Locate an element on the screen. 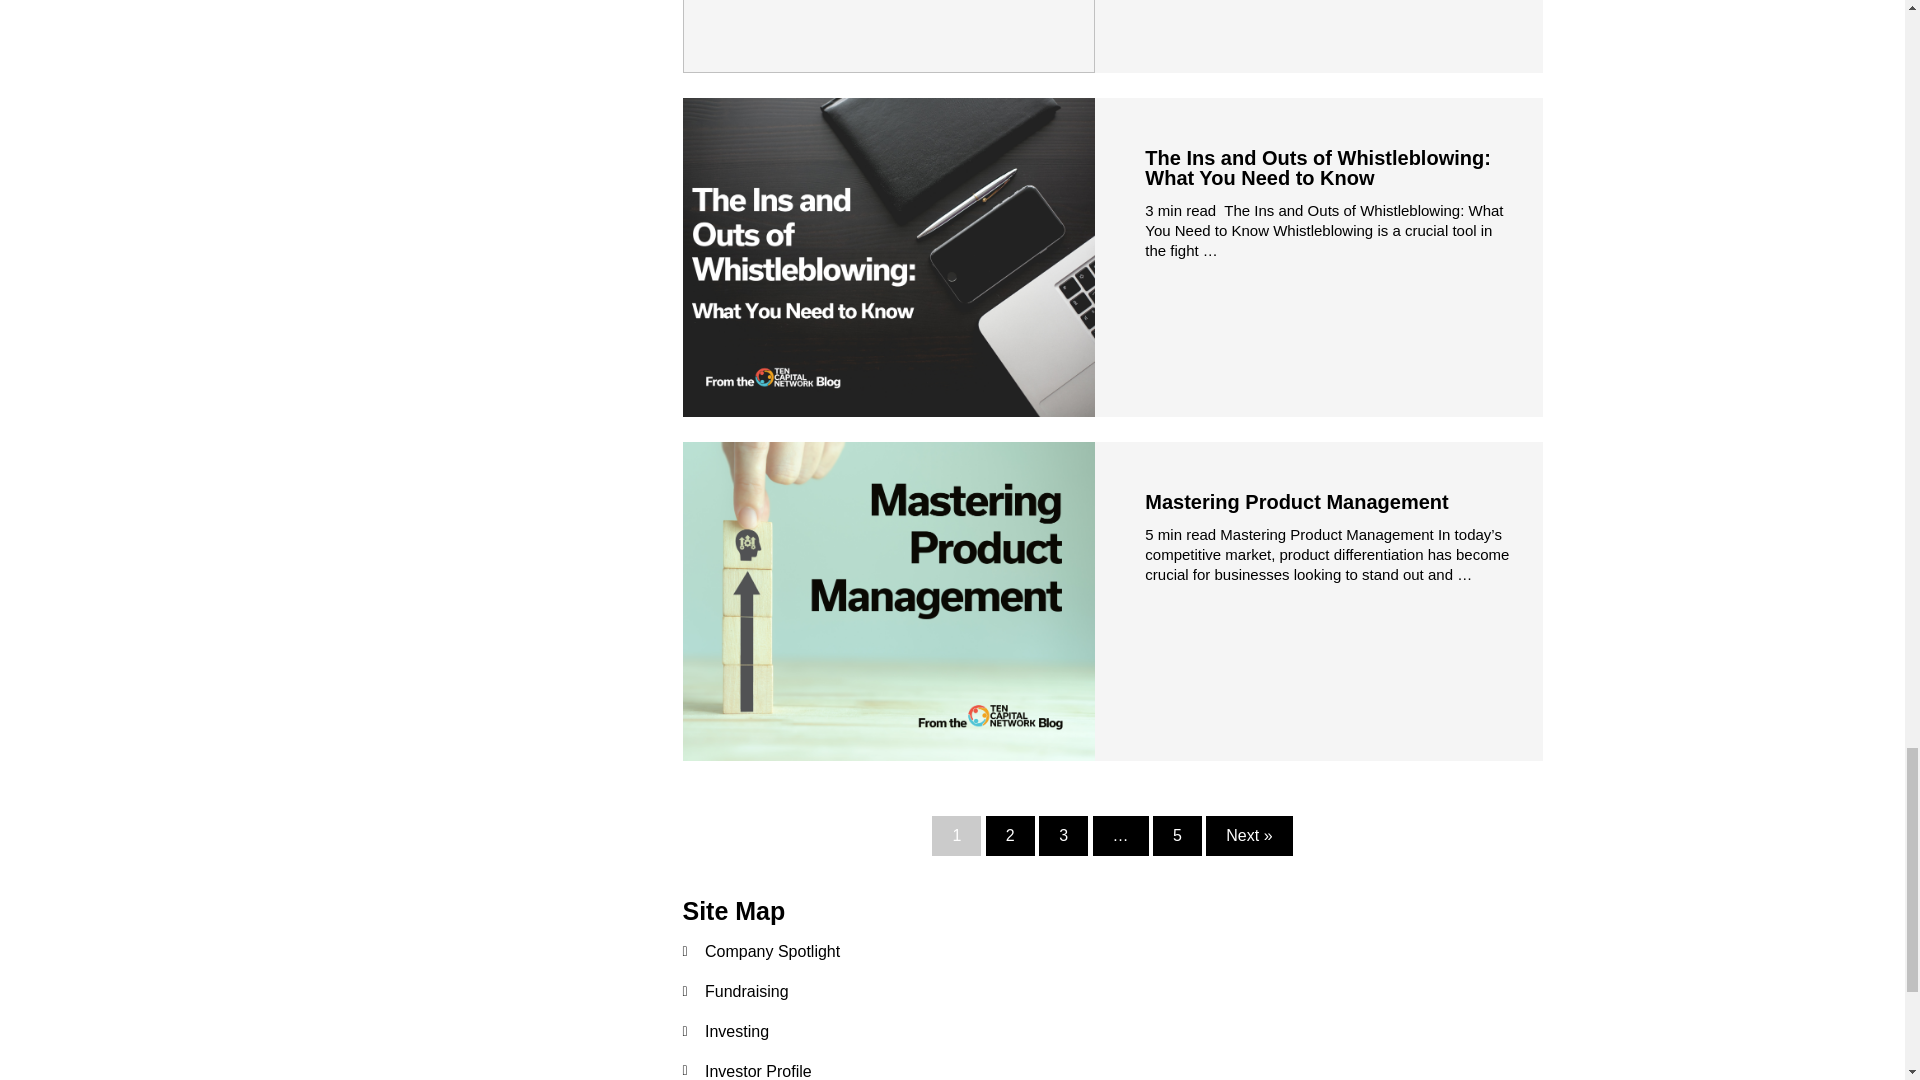 The height and width of the screenshot is (1080, 1920). The Ins and Outs of Whistleblowing: What You Need to Know is located at coordinates (1318, 168).